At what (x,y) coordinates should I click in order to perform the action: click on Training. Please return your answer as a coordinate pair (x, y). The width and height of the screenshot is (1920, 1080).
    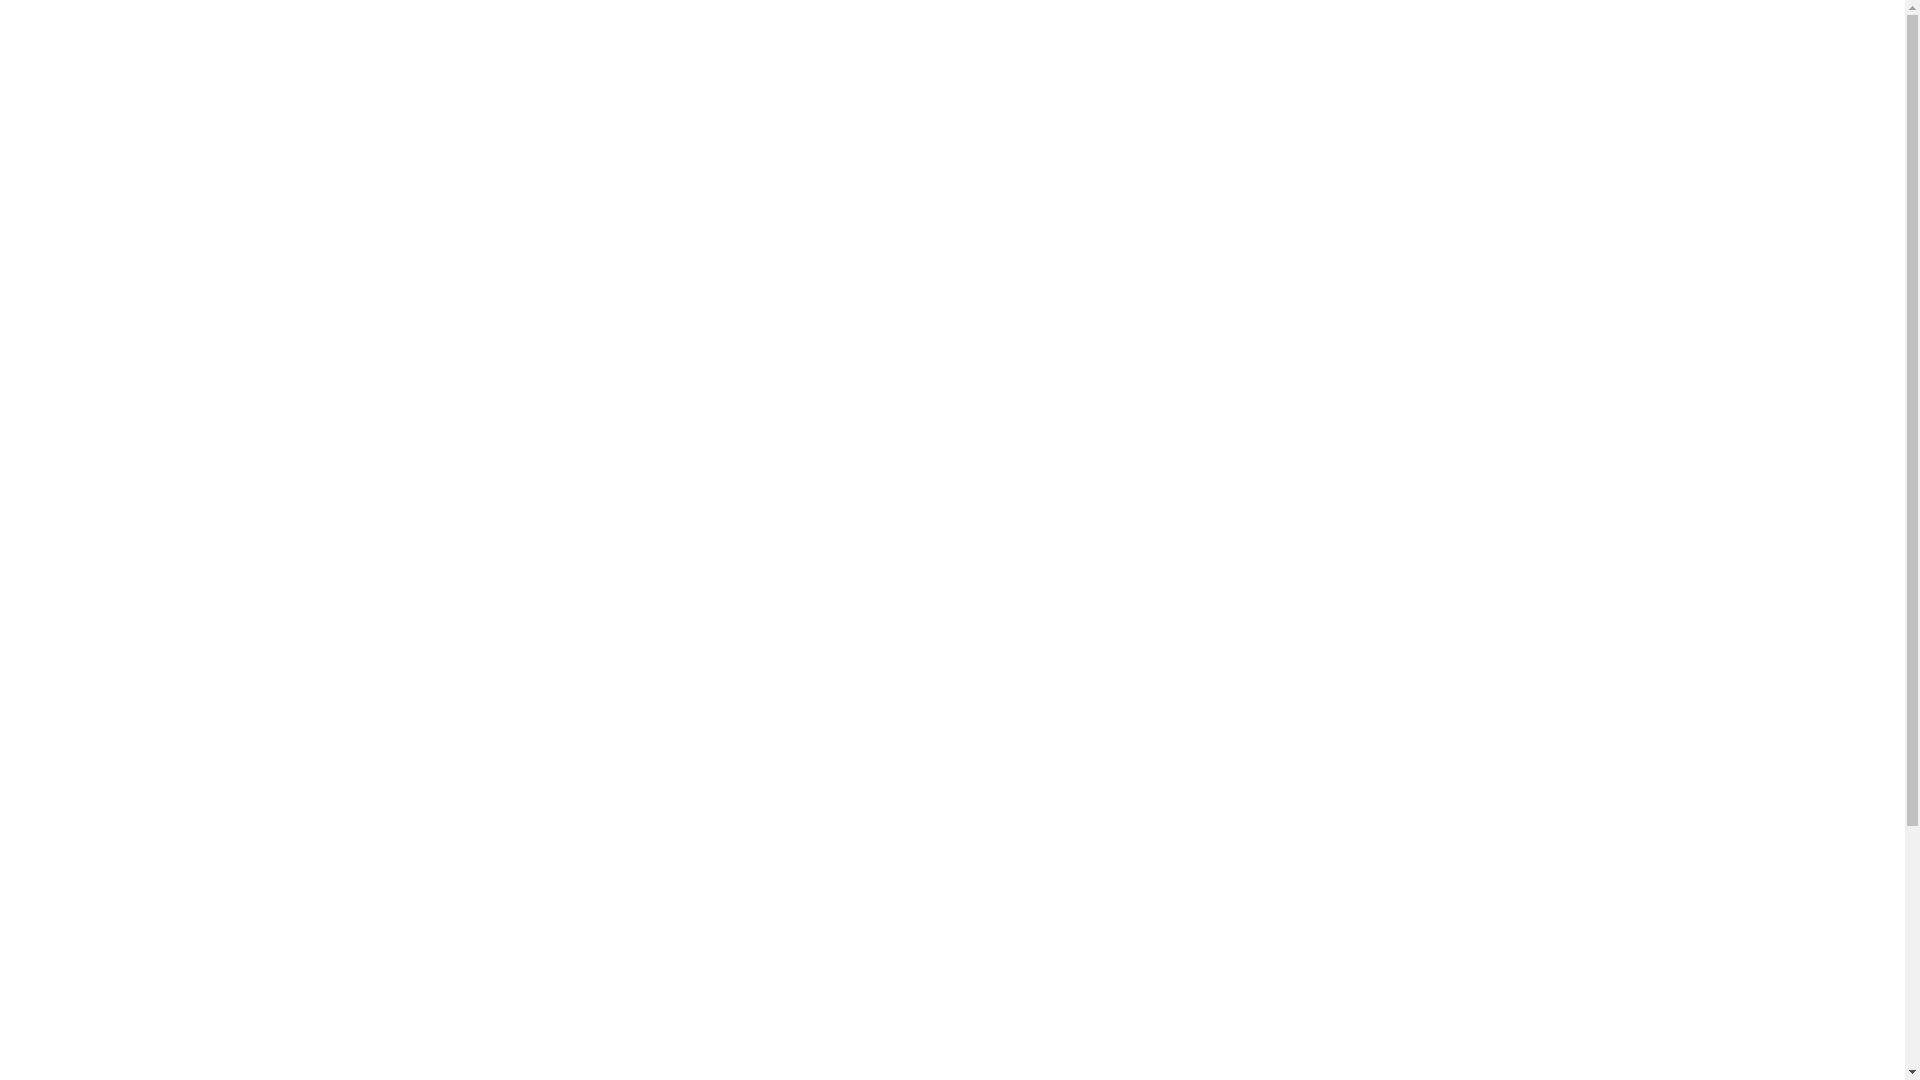
    Looking at the image, I should click on (94, 286).